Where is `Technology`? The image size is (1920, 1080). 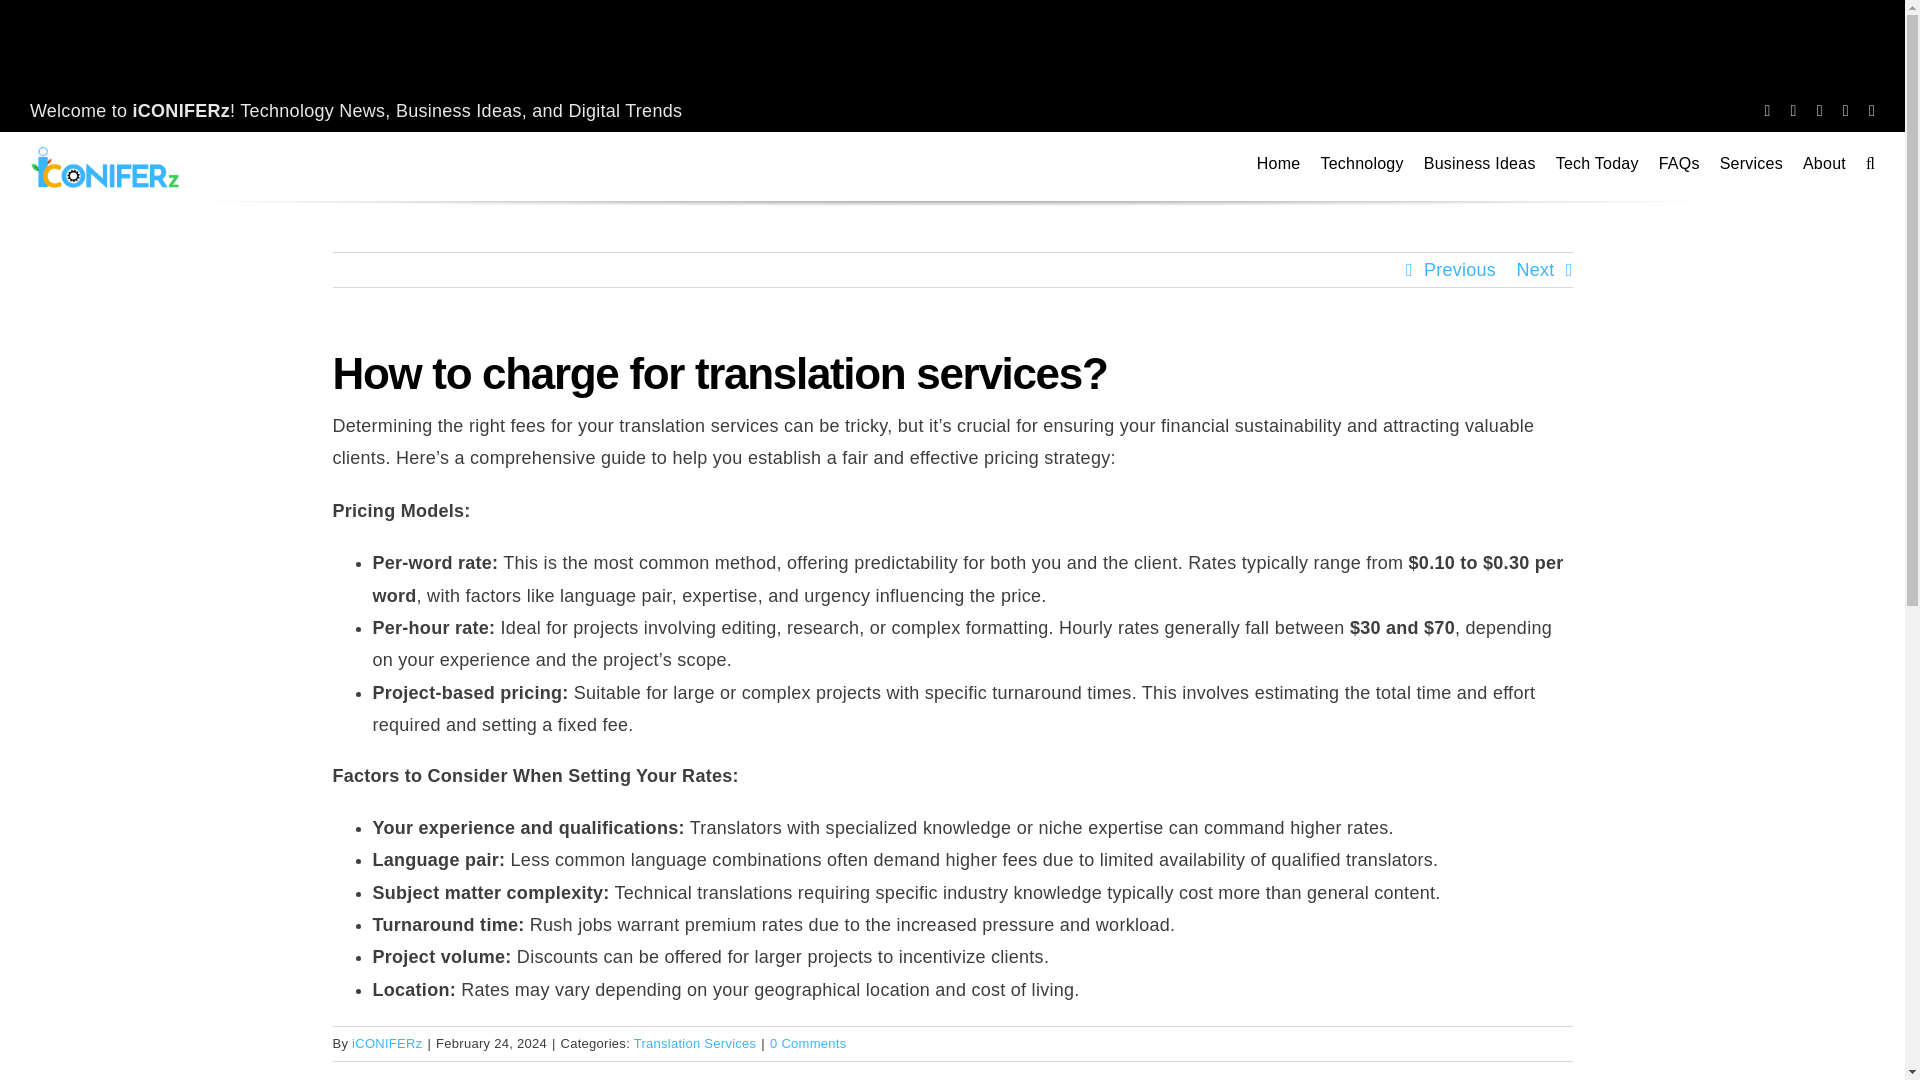
Technology is located at coordinates (1362, 163).